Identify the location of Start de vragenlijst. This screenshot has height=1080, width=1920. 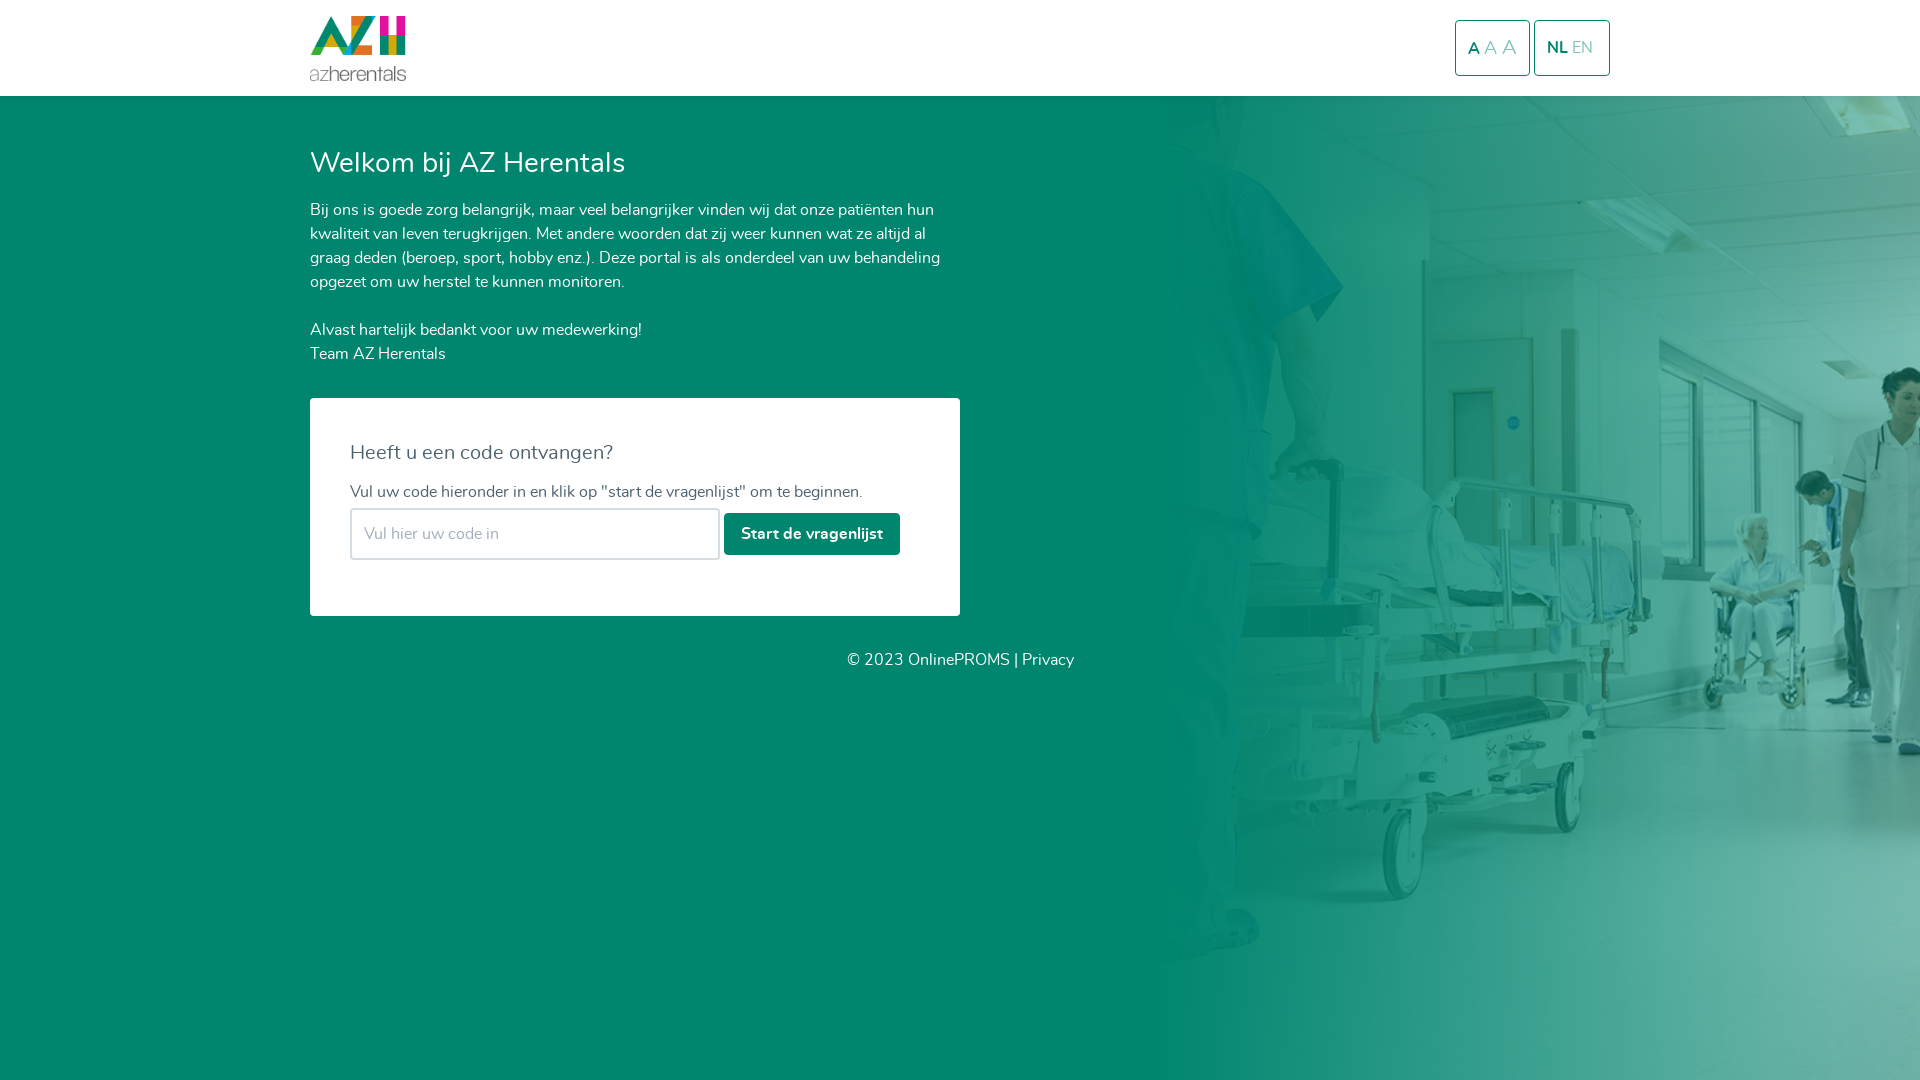
(812, 534).